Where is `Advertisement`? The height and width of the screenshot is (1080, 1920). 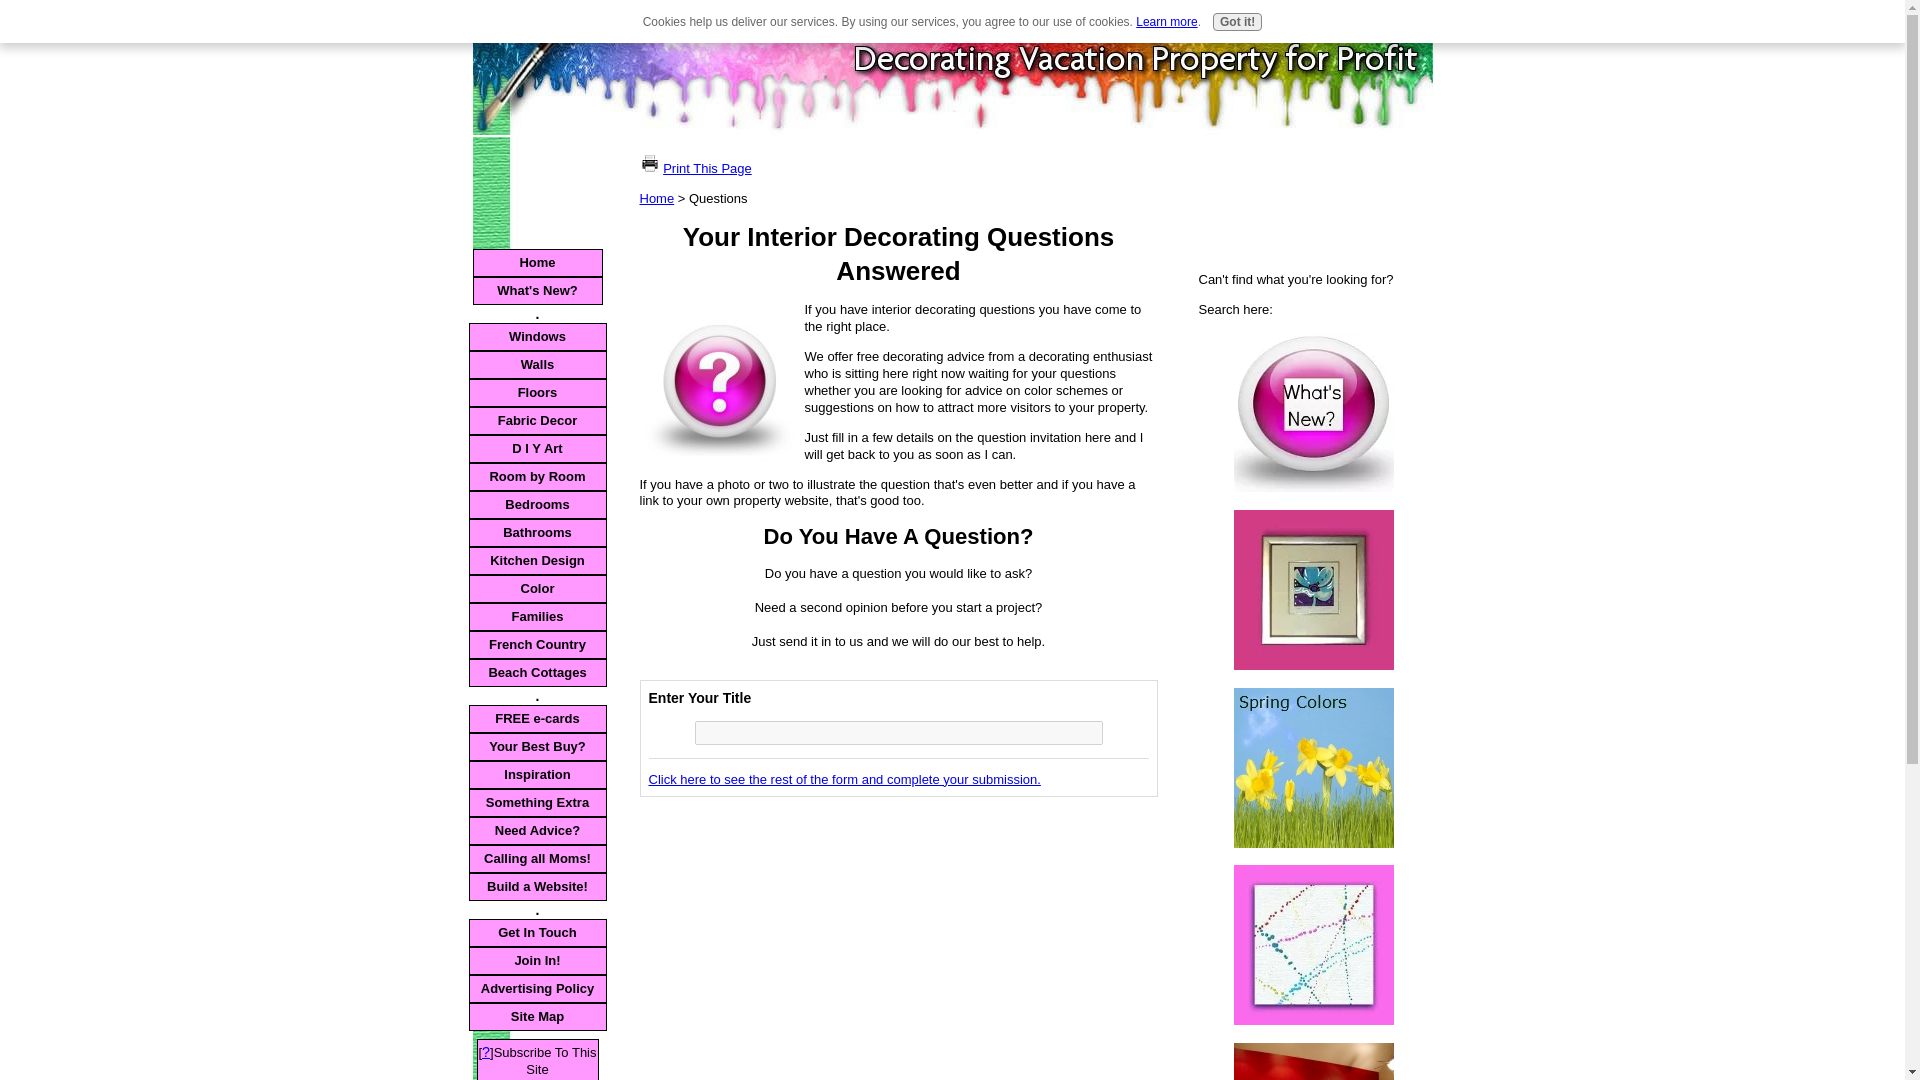
Advertisement is located at coordinates (807, 944).